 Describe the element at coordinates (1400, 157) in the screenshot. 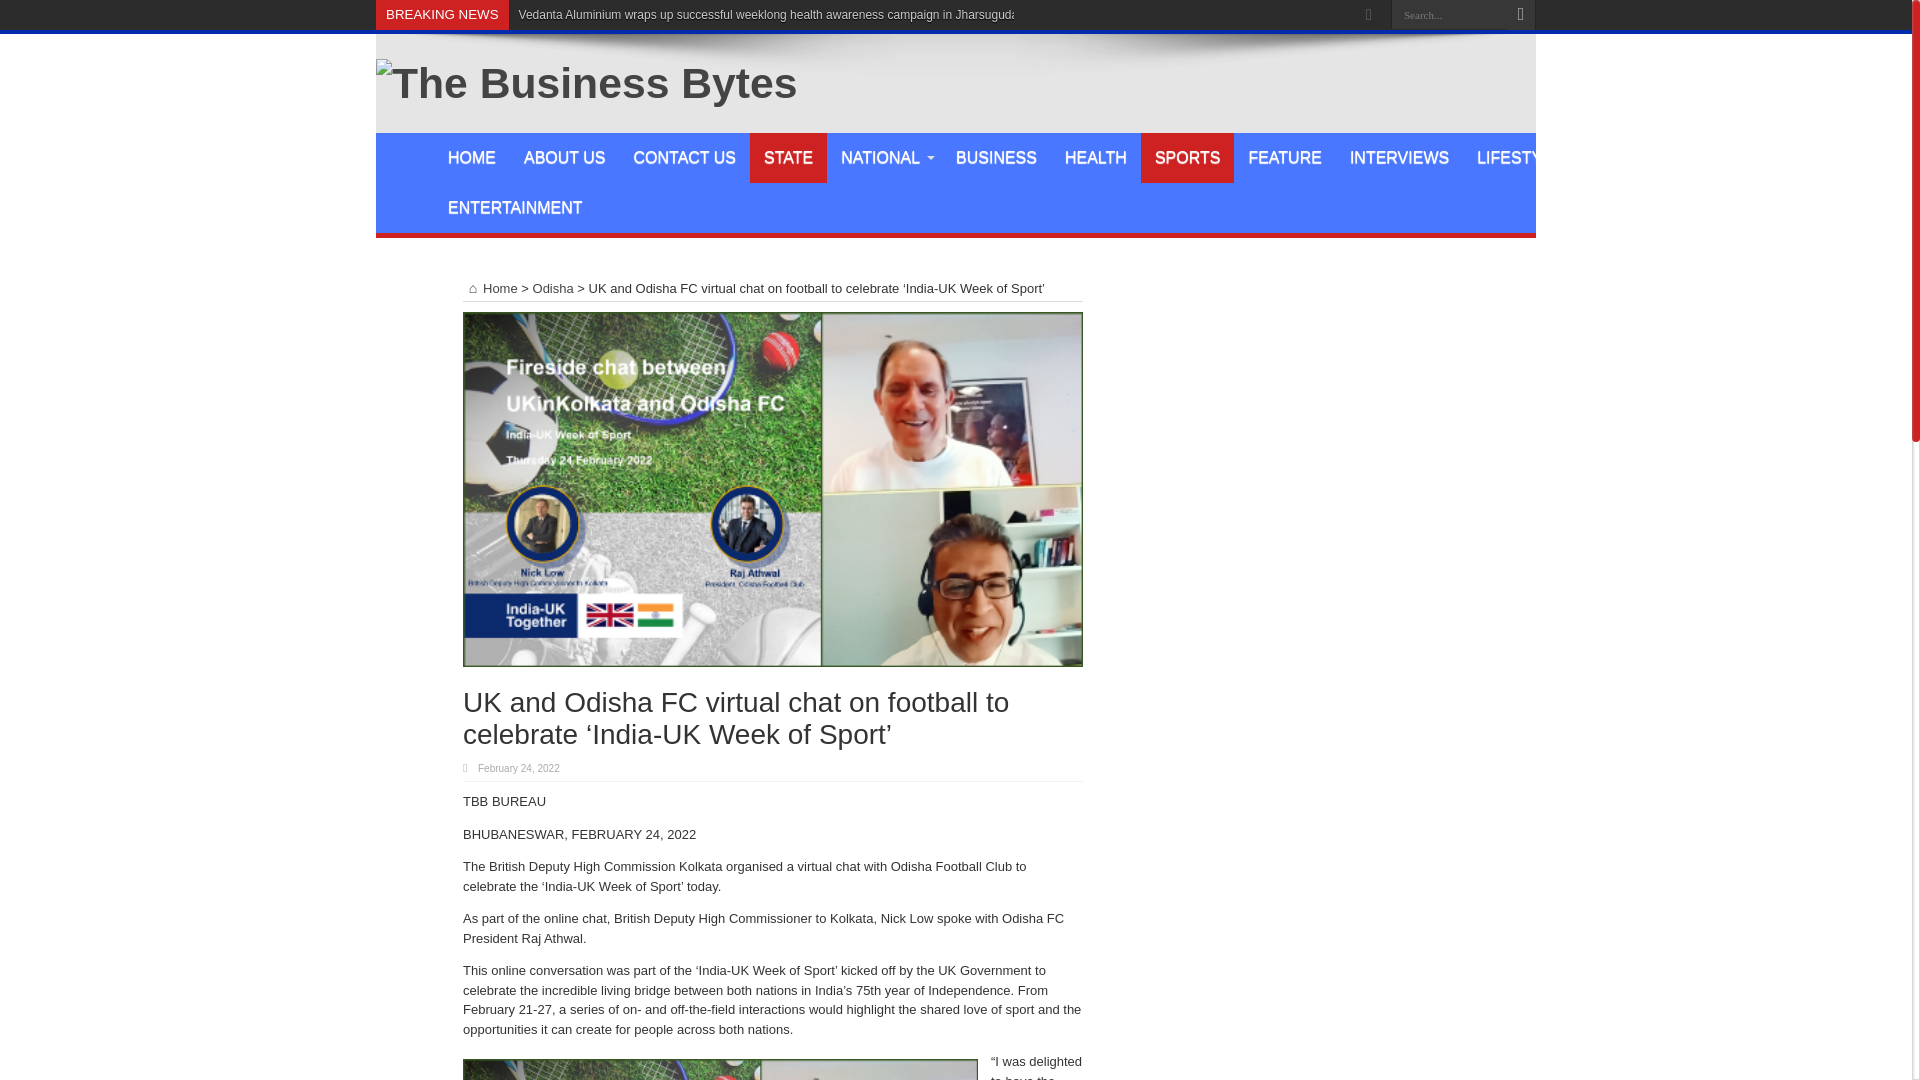

I see `INTERVIEWS` at that location.